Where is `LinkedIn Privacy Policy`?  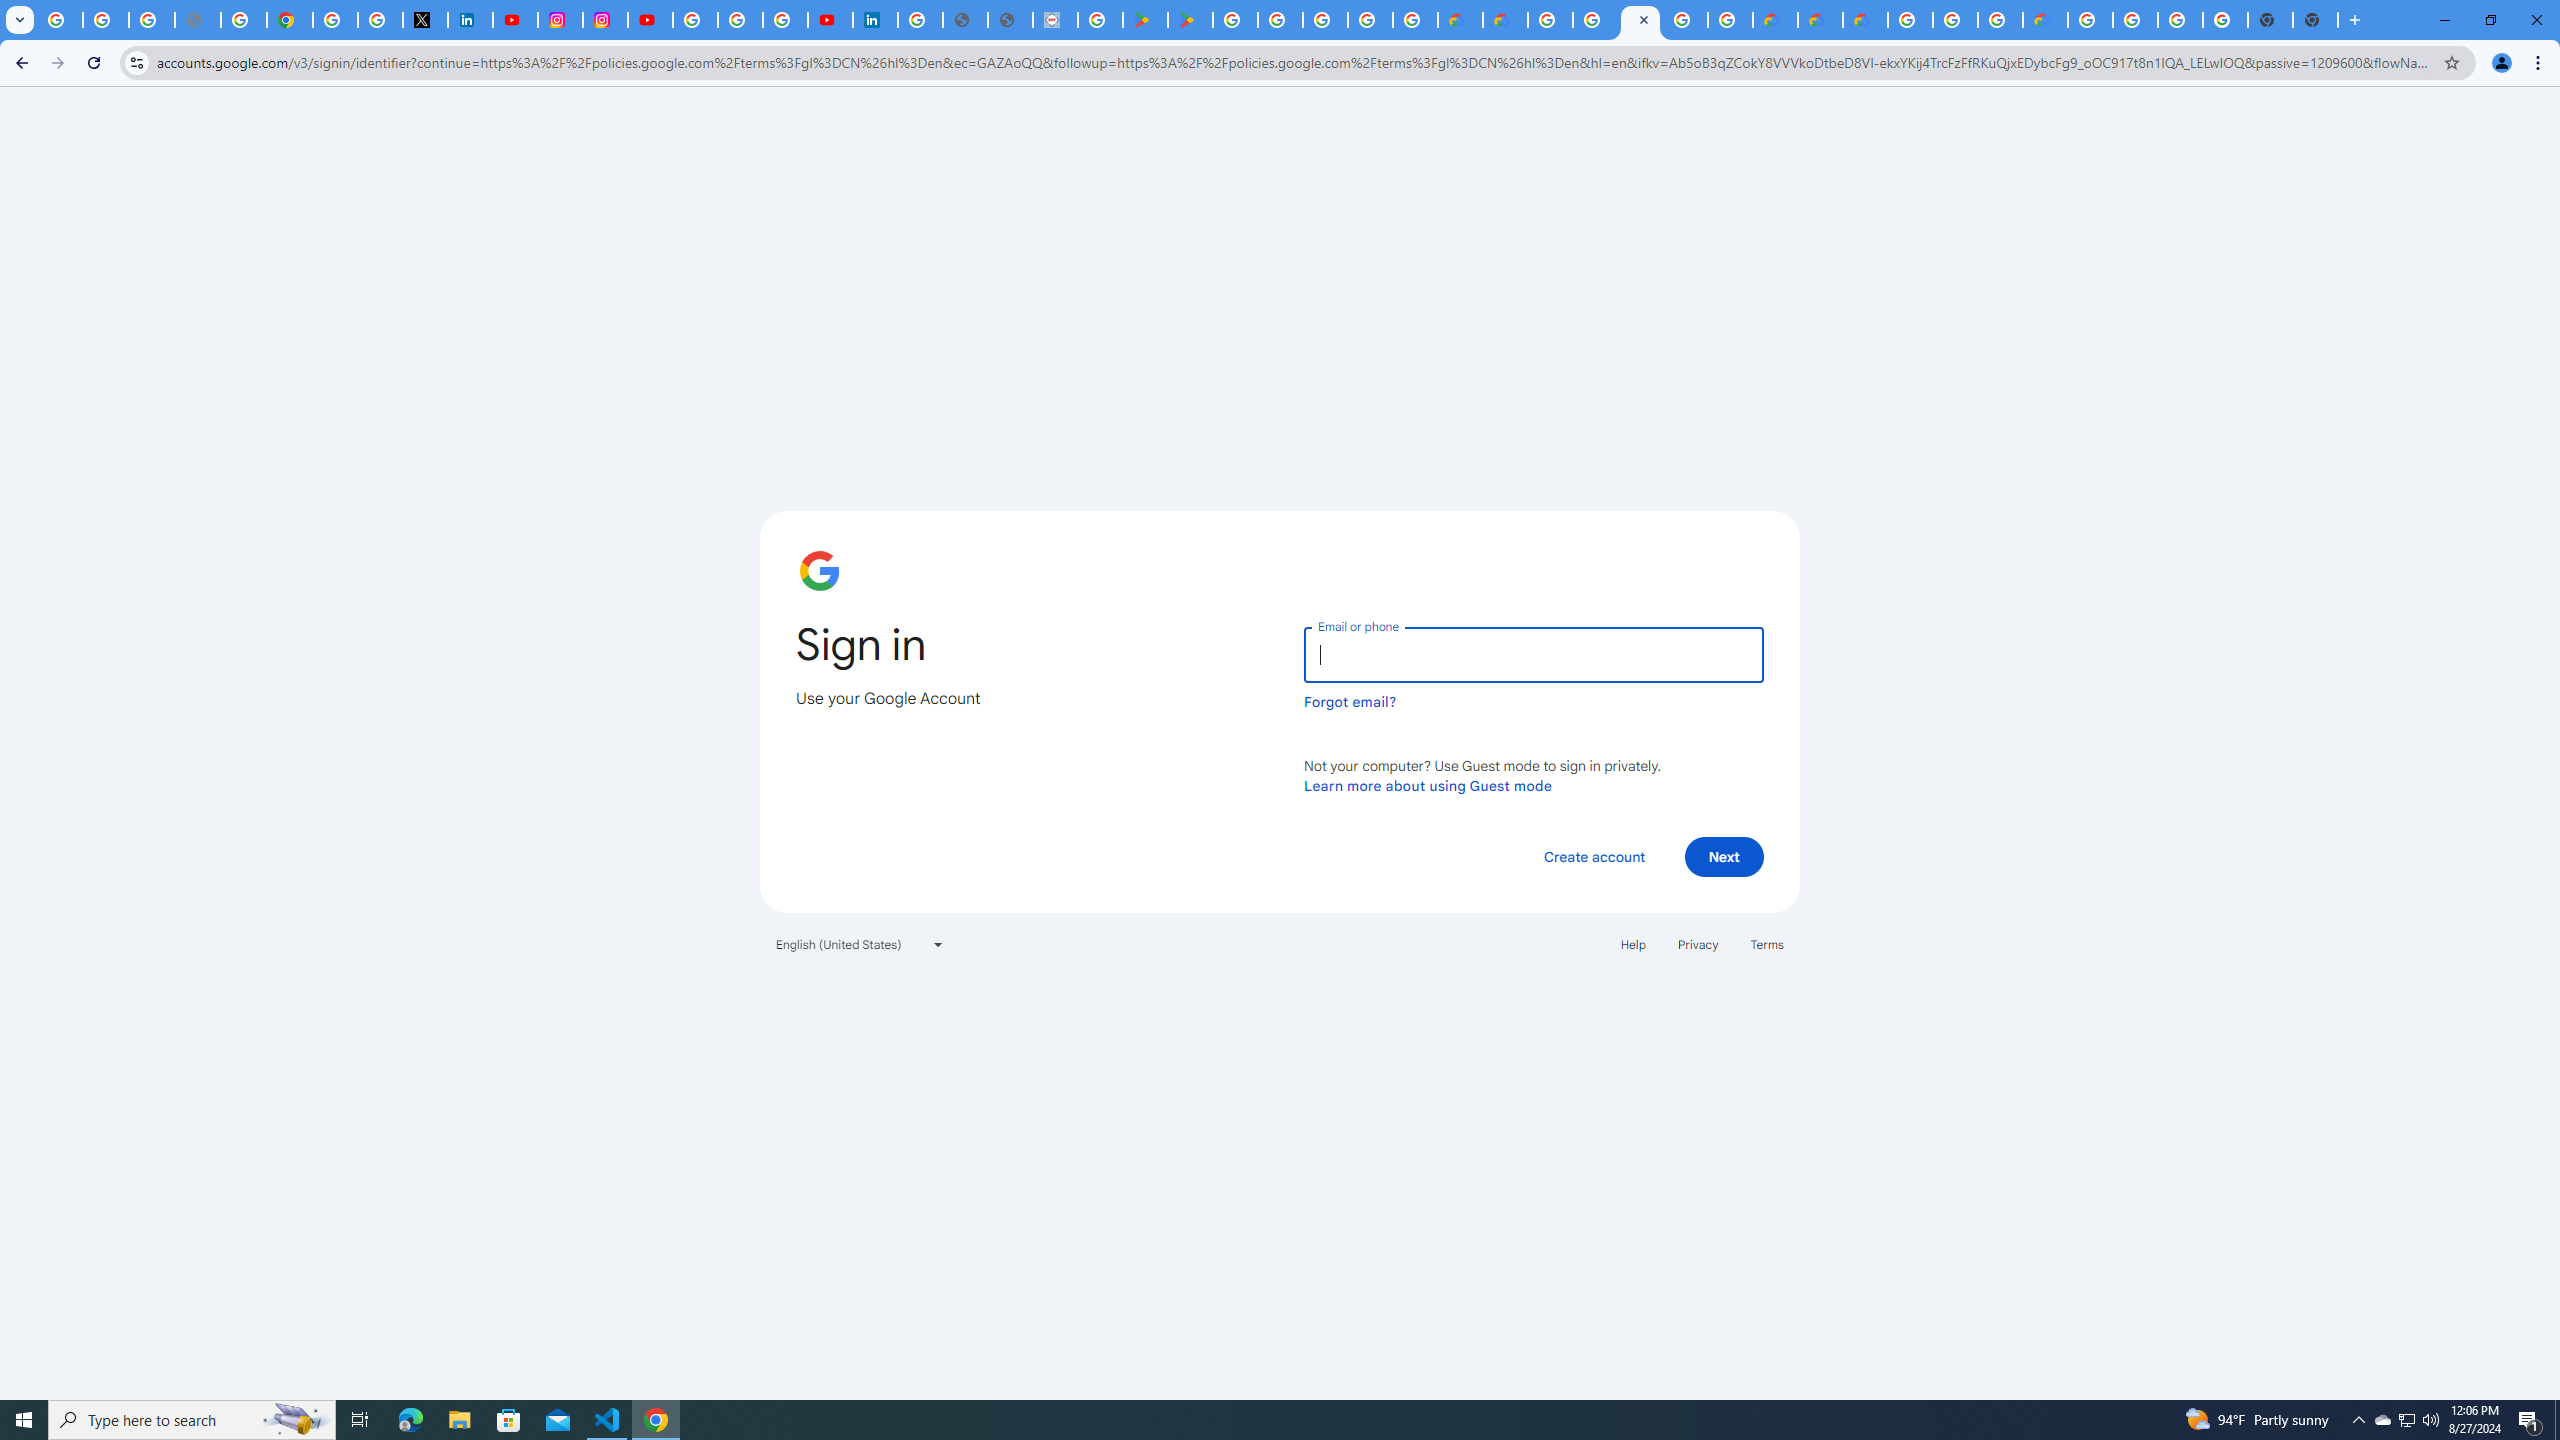 LinkedIn Privacy Policy is located at coordinates (469, 20).